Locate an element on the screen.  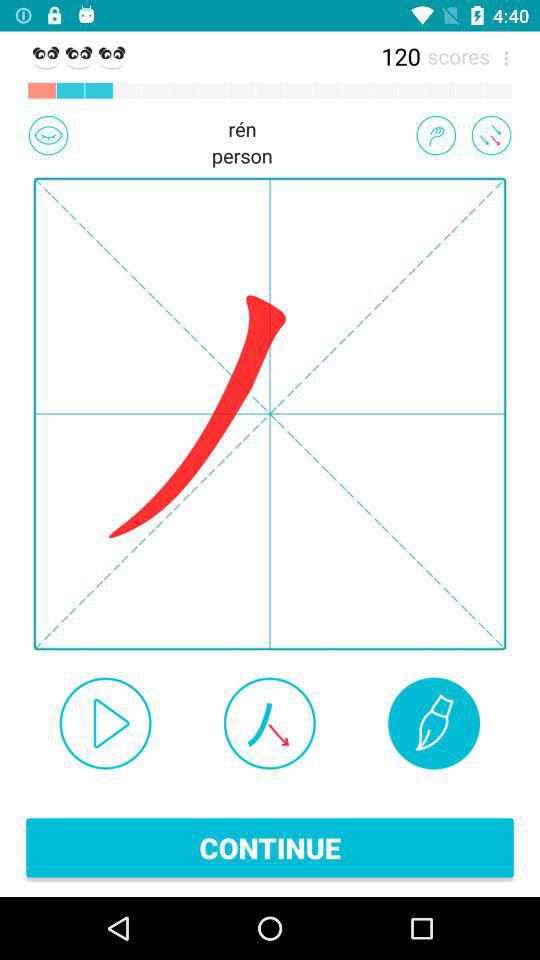
click the icon at the bottom left corner is located at coordinates (105, 723).